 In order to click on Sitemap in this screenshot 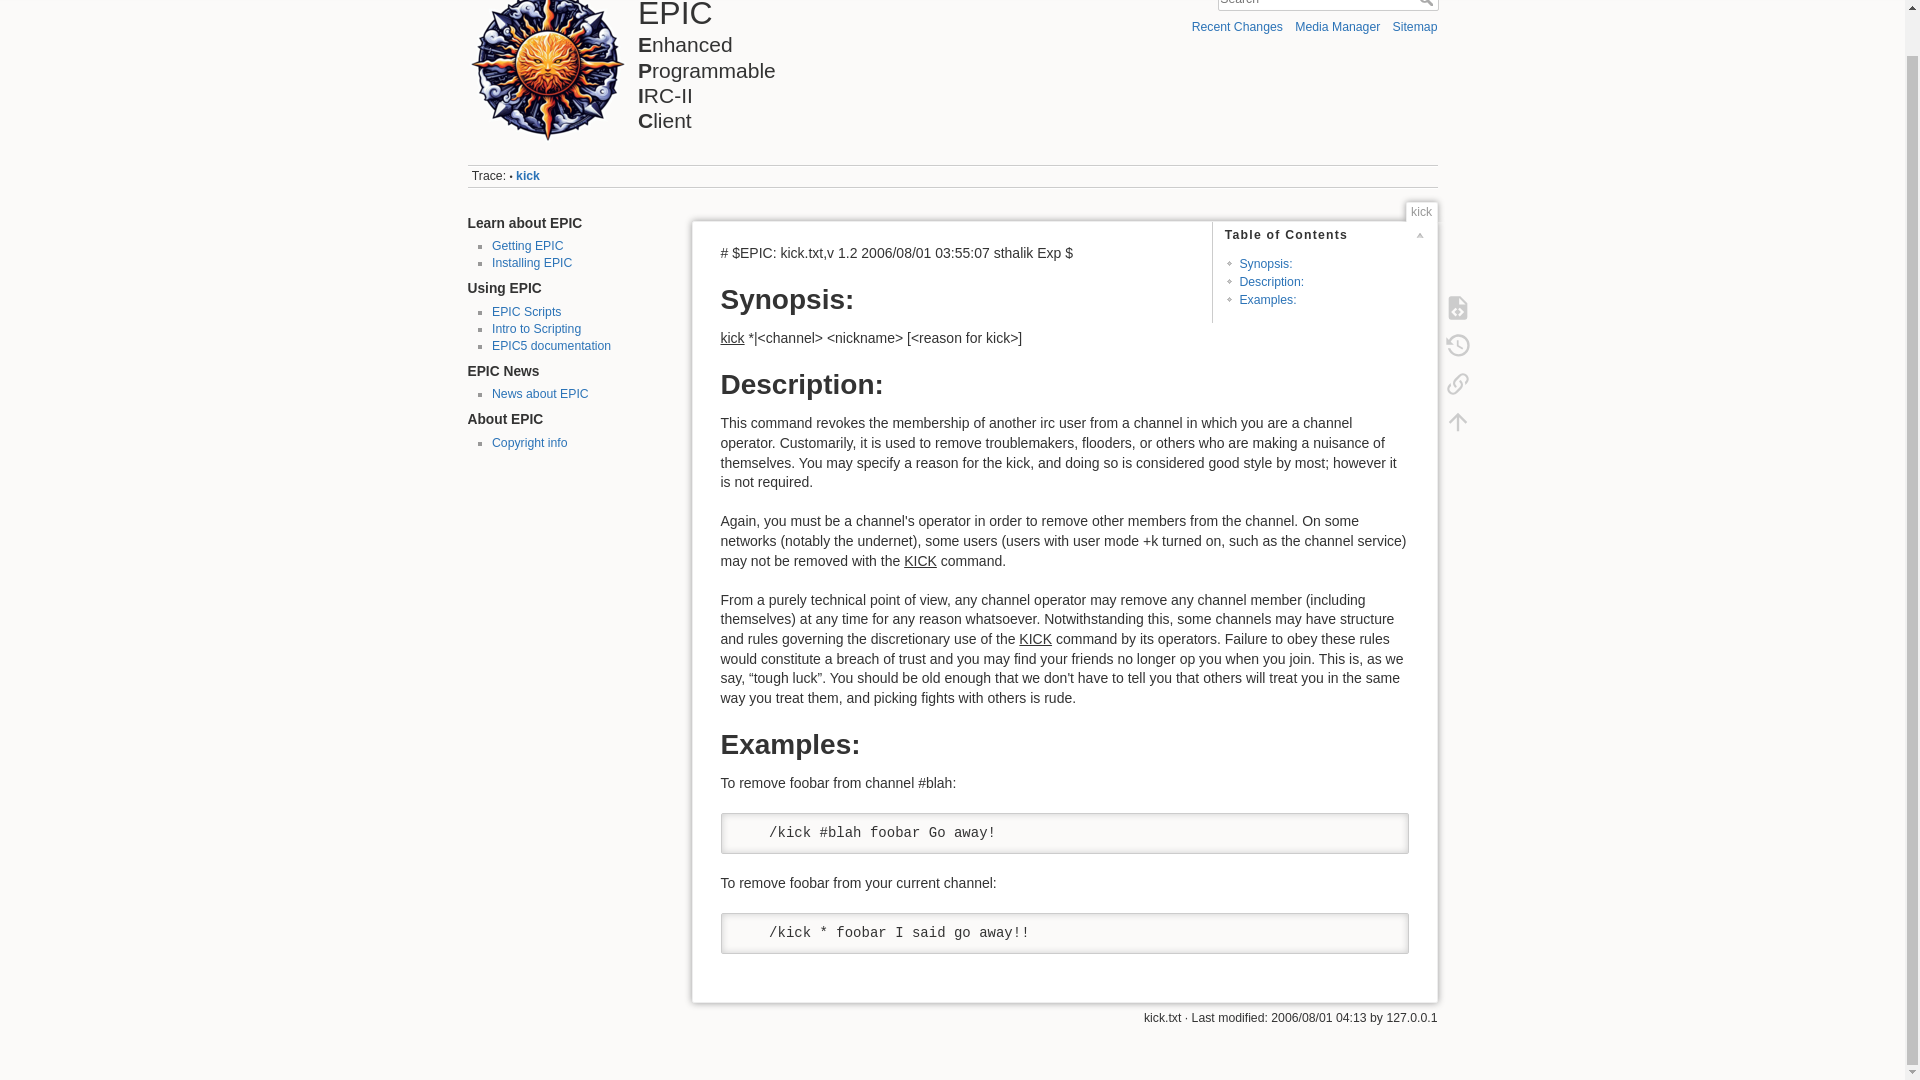, I will do `click(1416, 26)`.